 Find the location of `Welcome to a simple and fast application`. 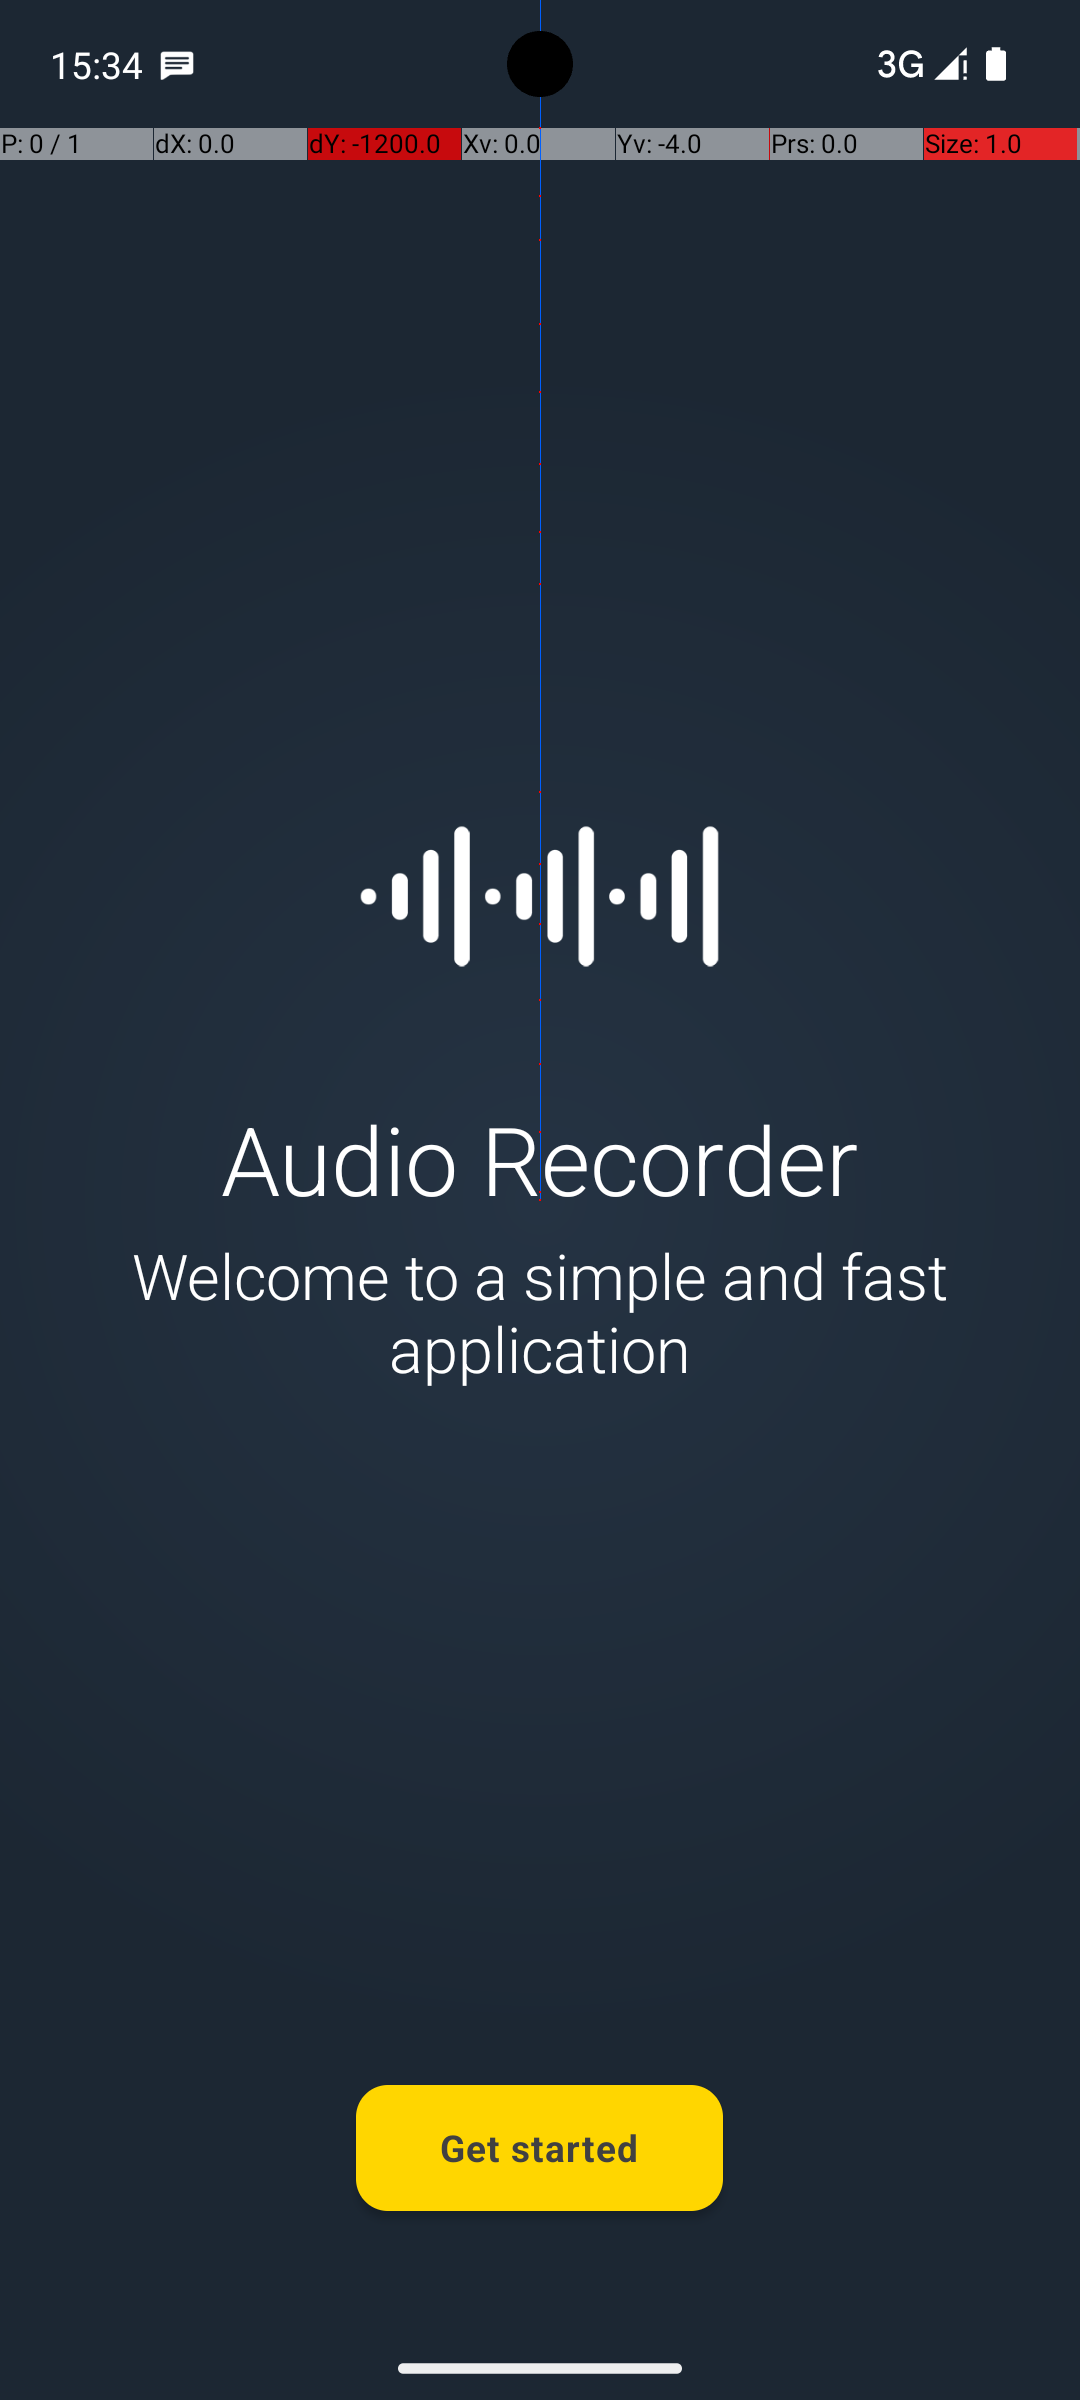

Welcome to a simple and fast application is located at coordinates (540, 1312).